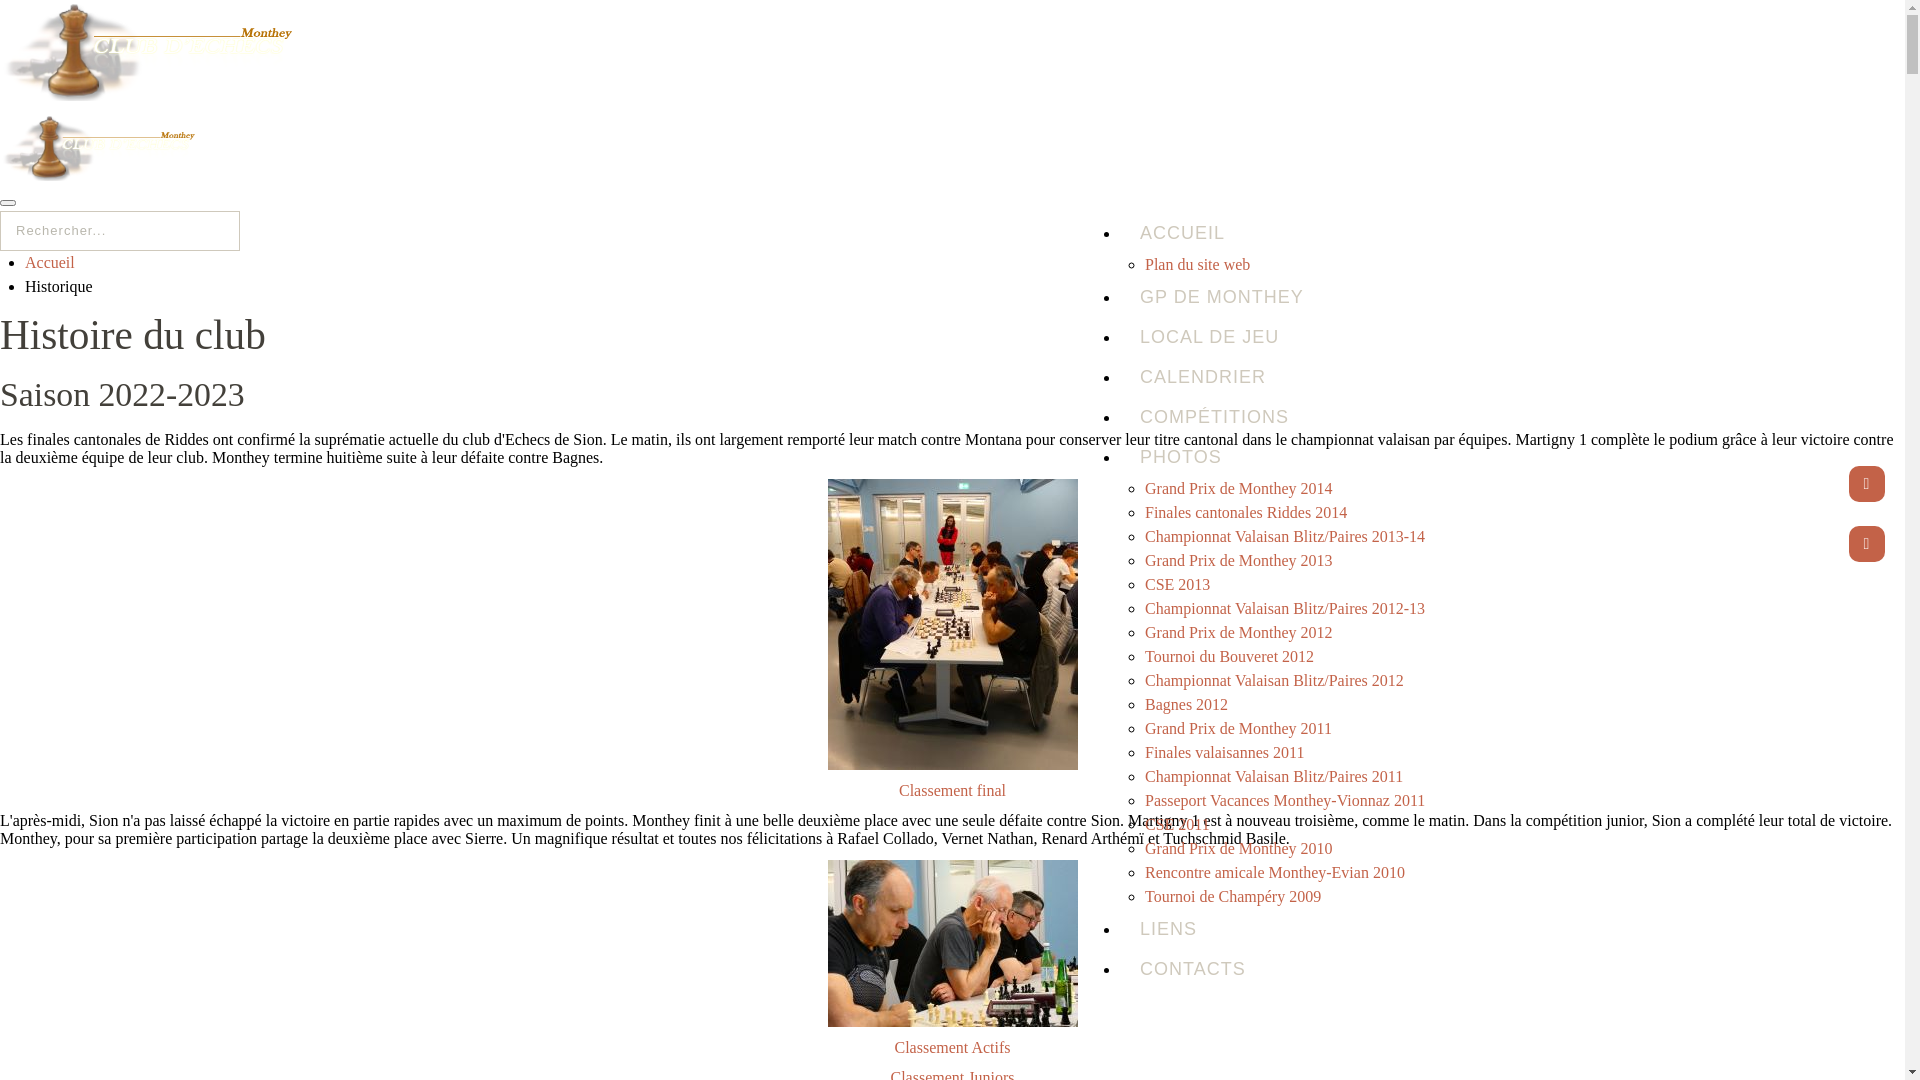 The image size is (1920, 1080). I want to click on GP DE MONTHEY, so click(1488, 297).